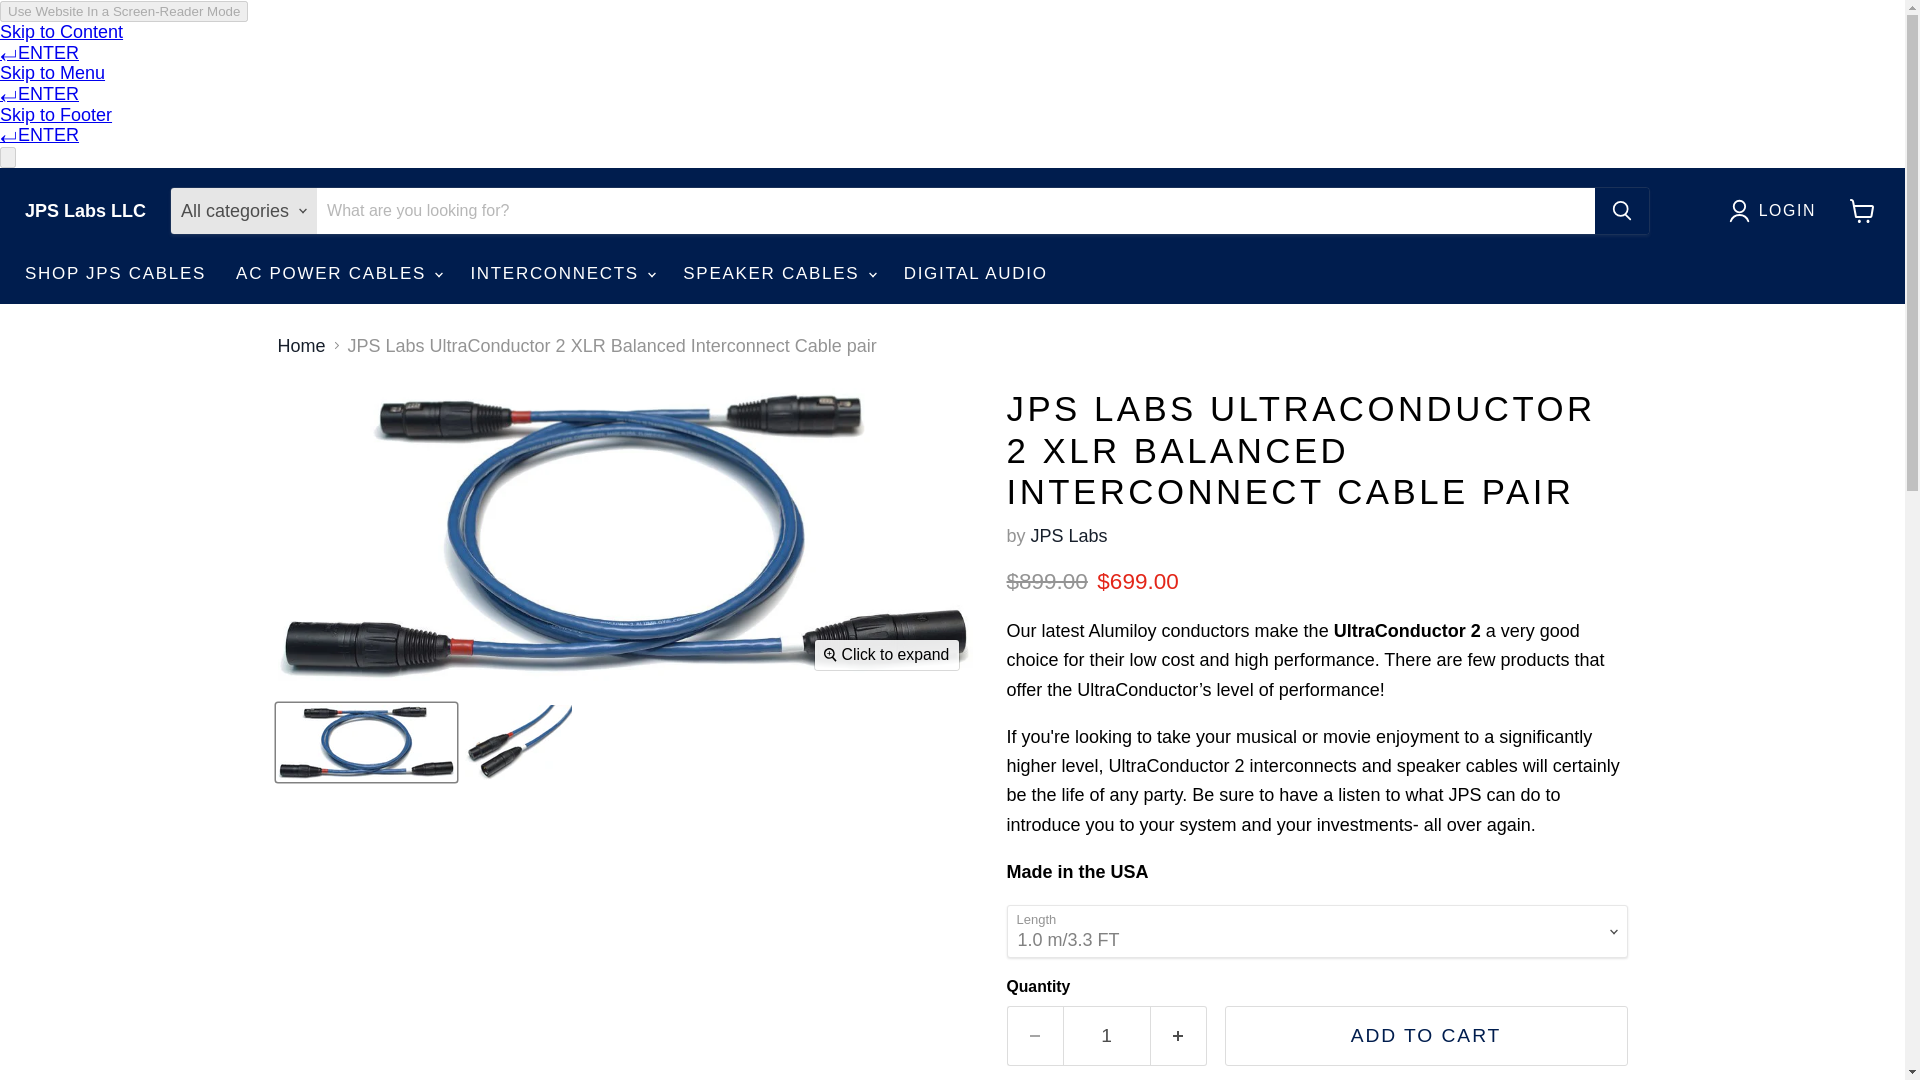  I want to click on LOGIN, so click(1777, 210).